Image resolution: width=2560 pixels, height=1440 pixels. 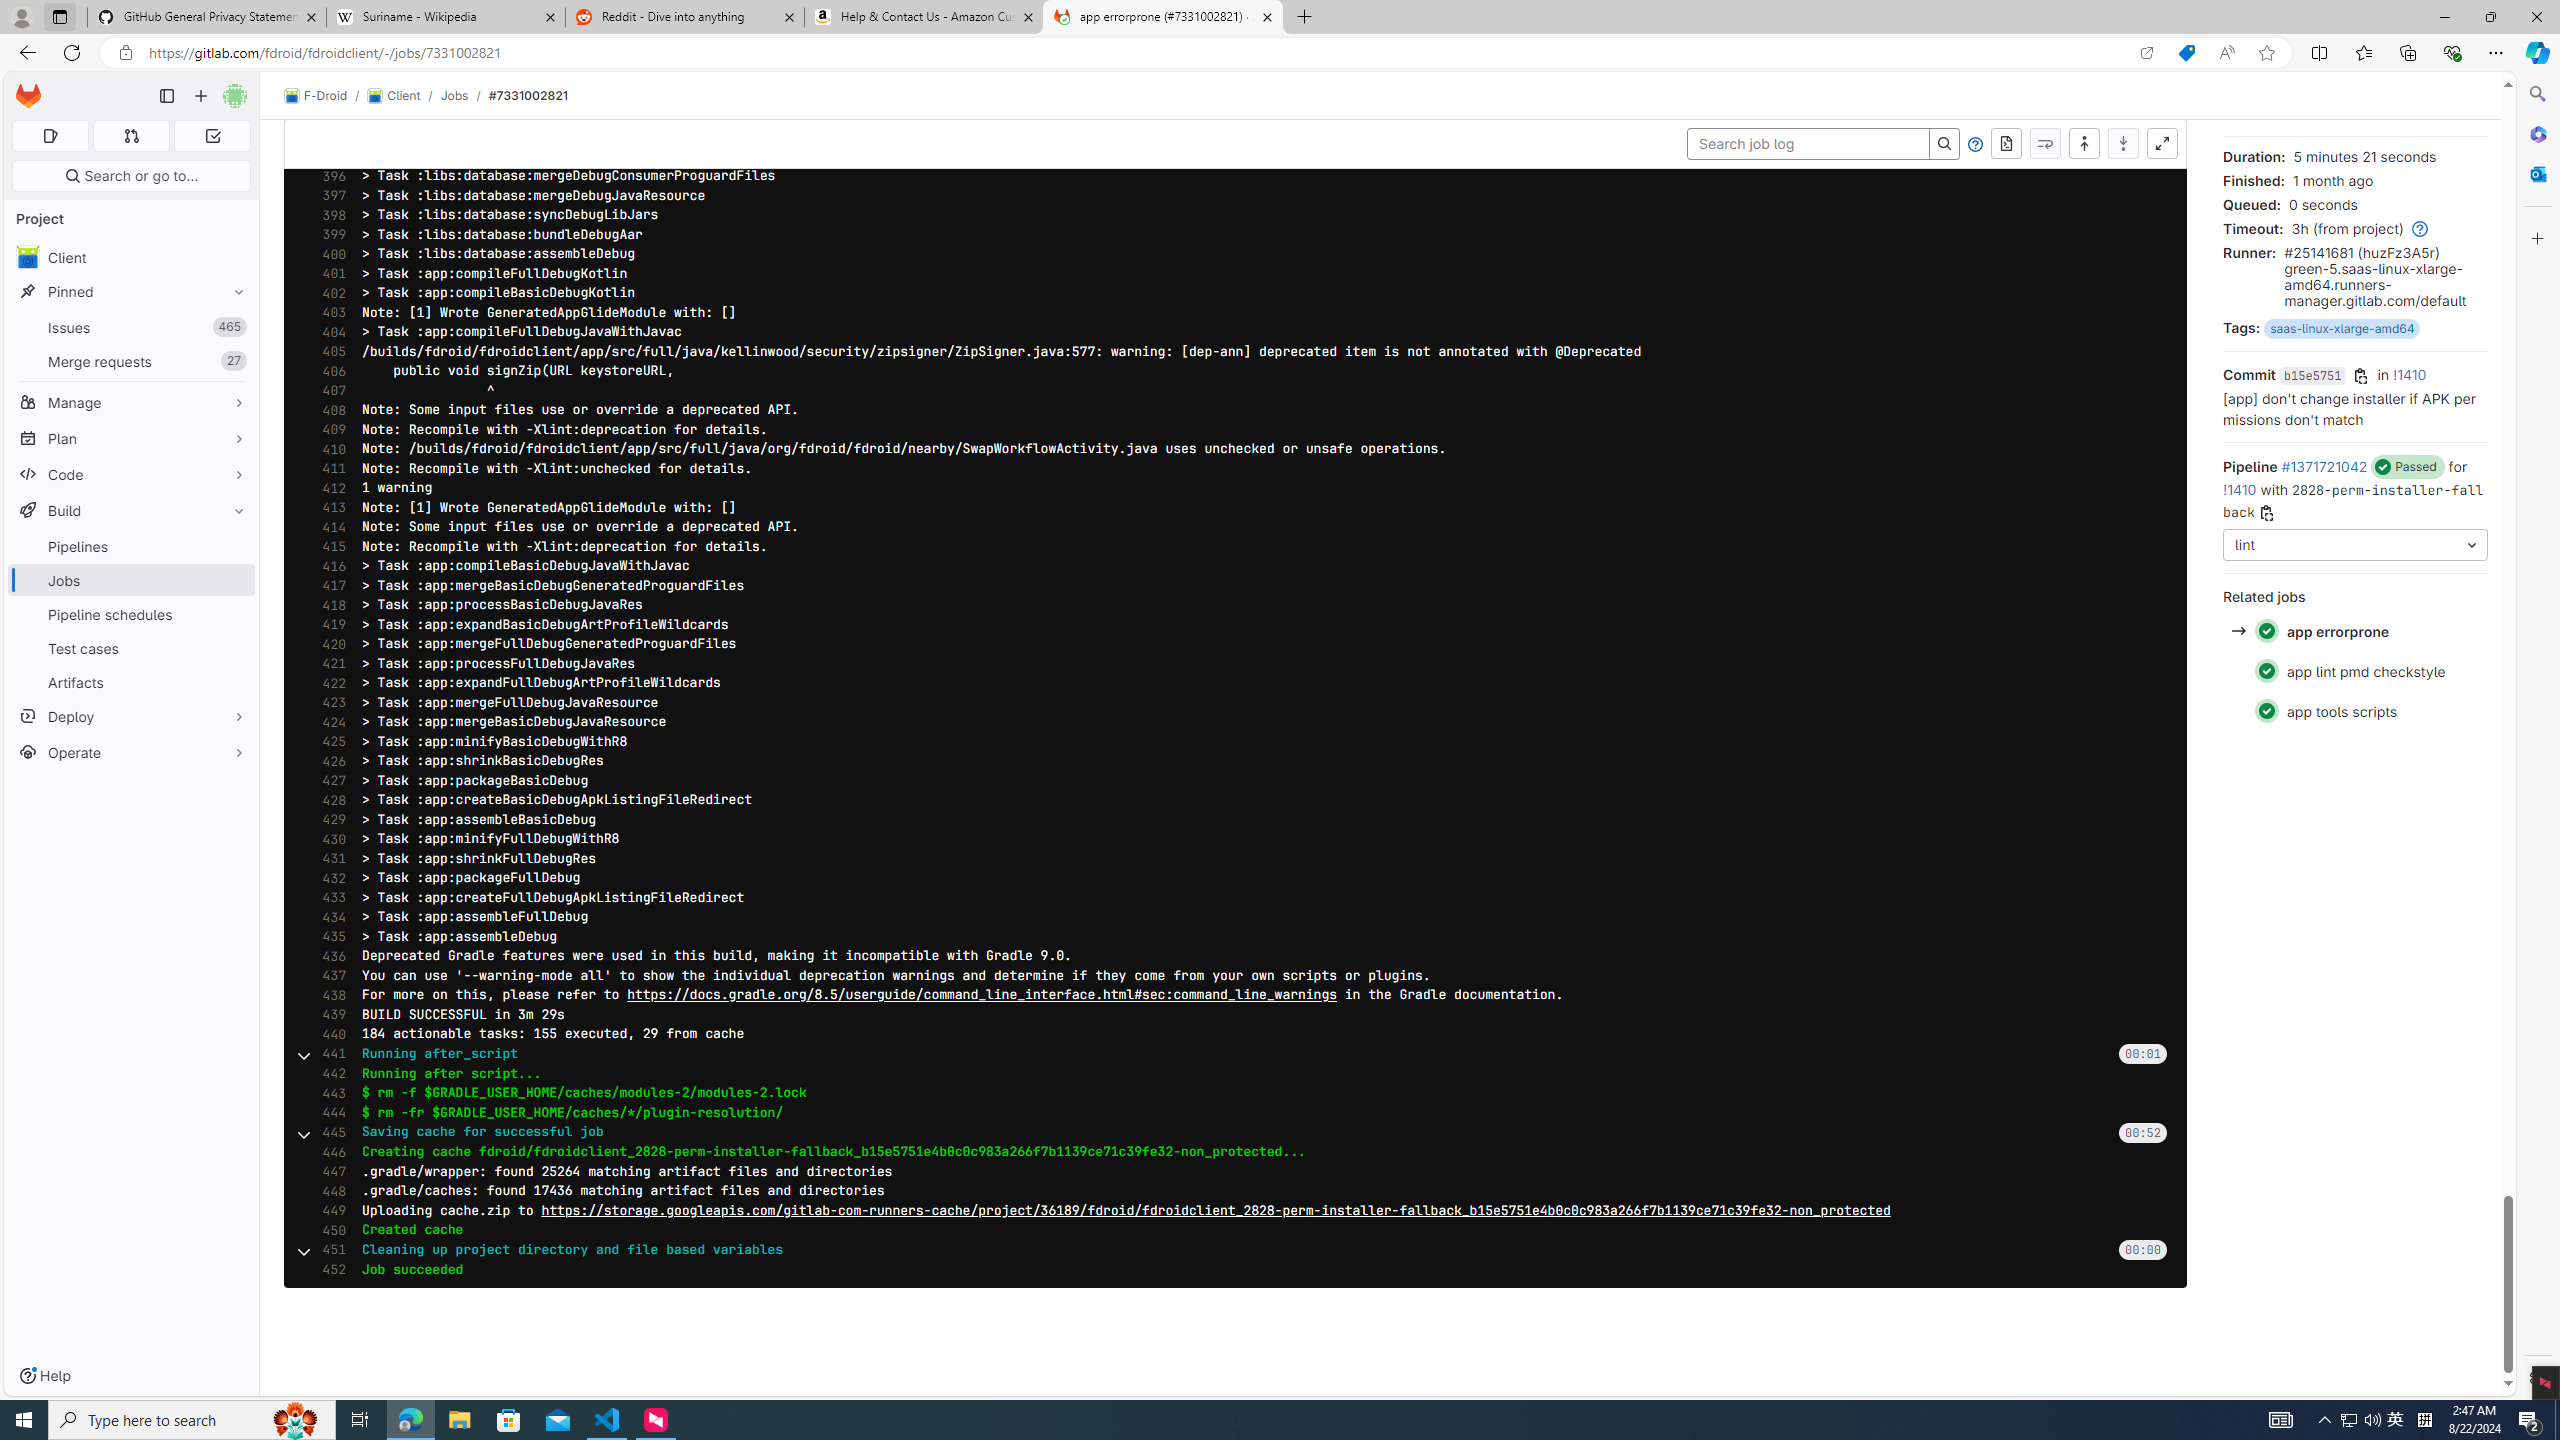 I want to click on Issues465, so click(x=132, y=328).